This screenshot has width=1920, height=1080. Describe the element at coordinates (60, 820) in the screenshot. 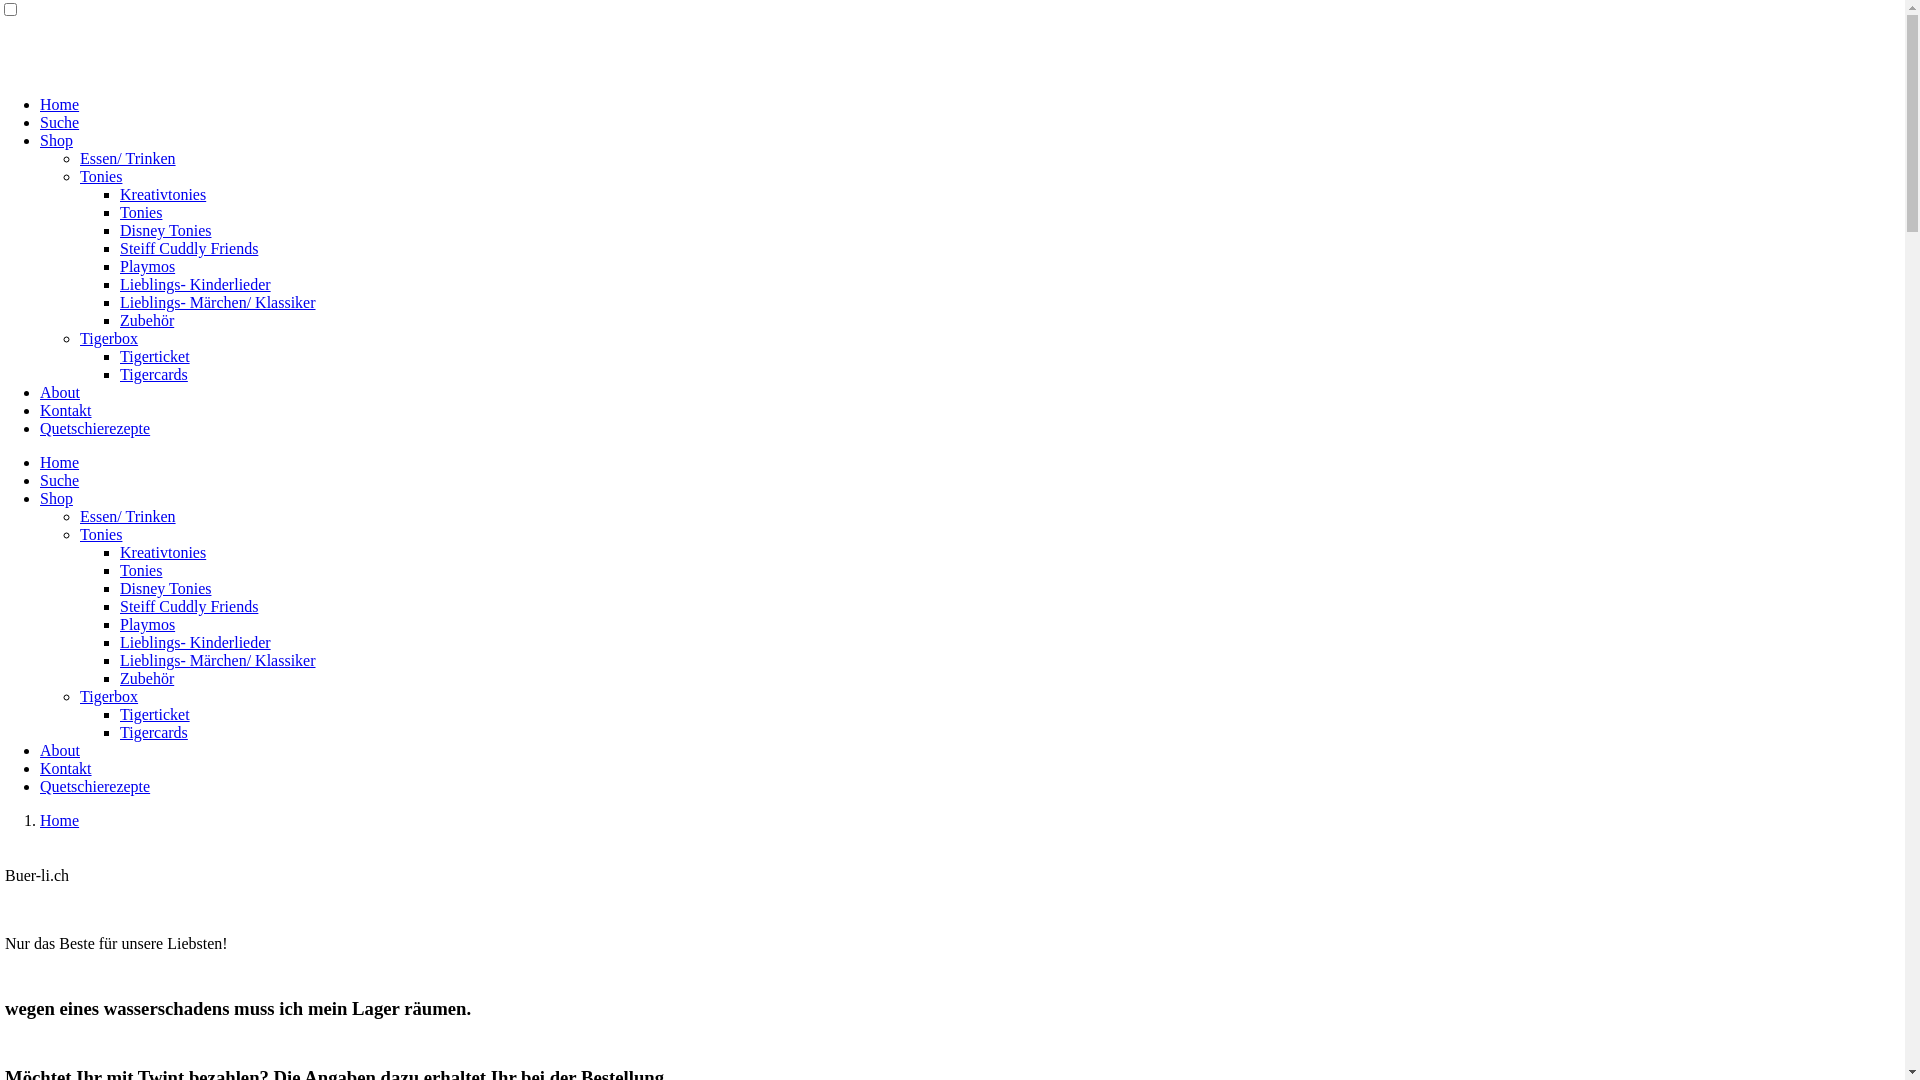

I see `Home` at that location.